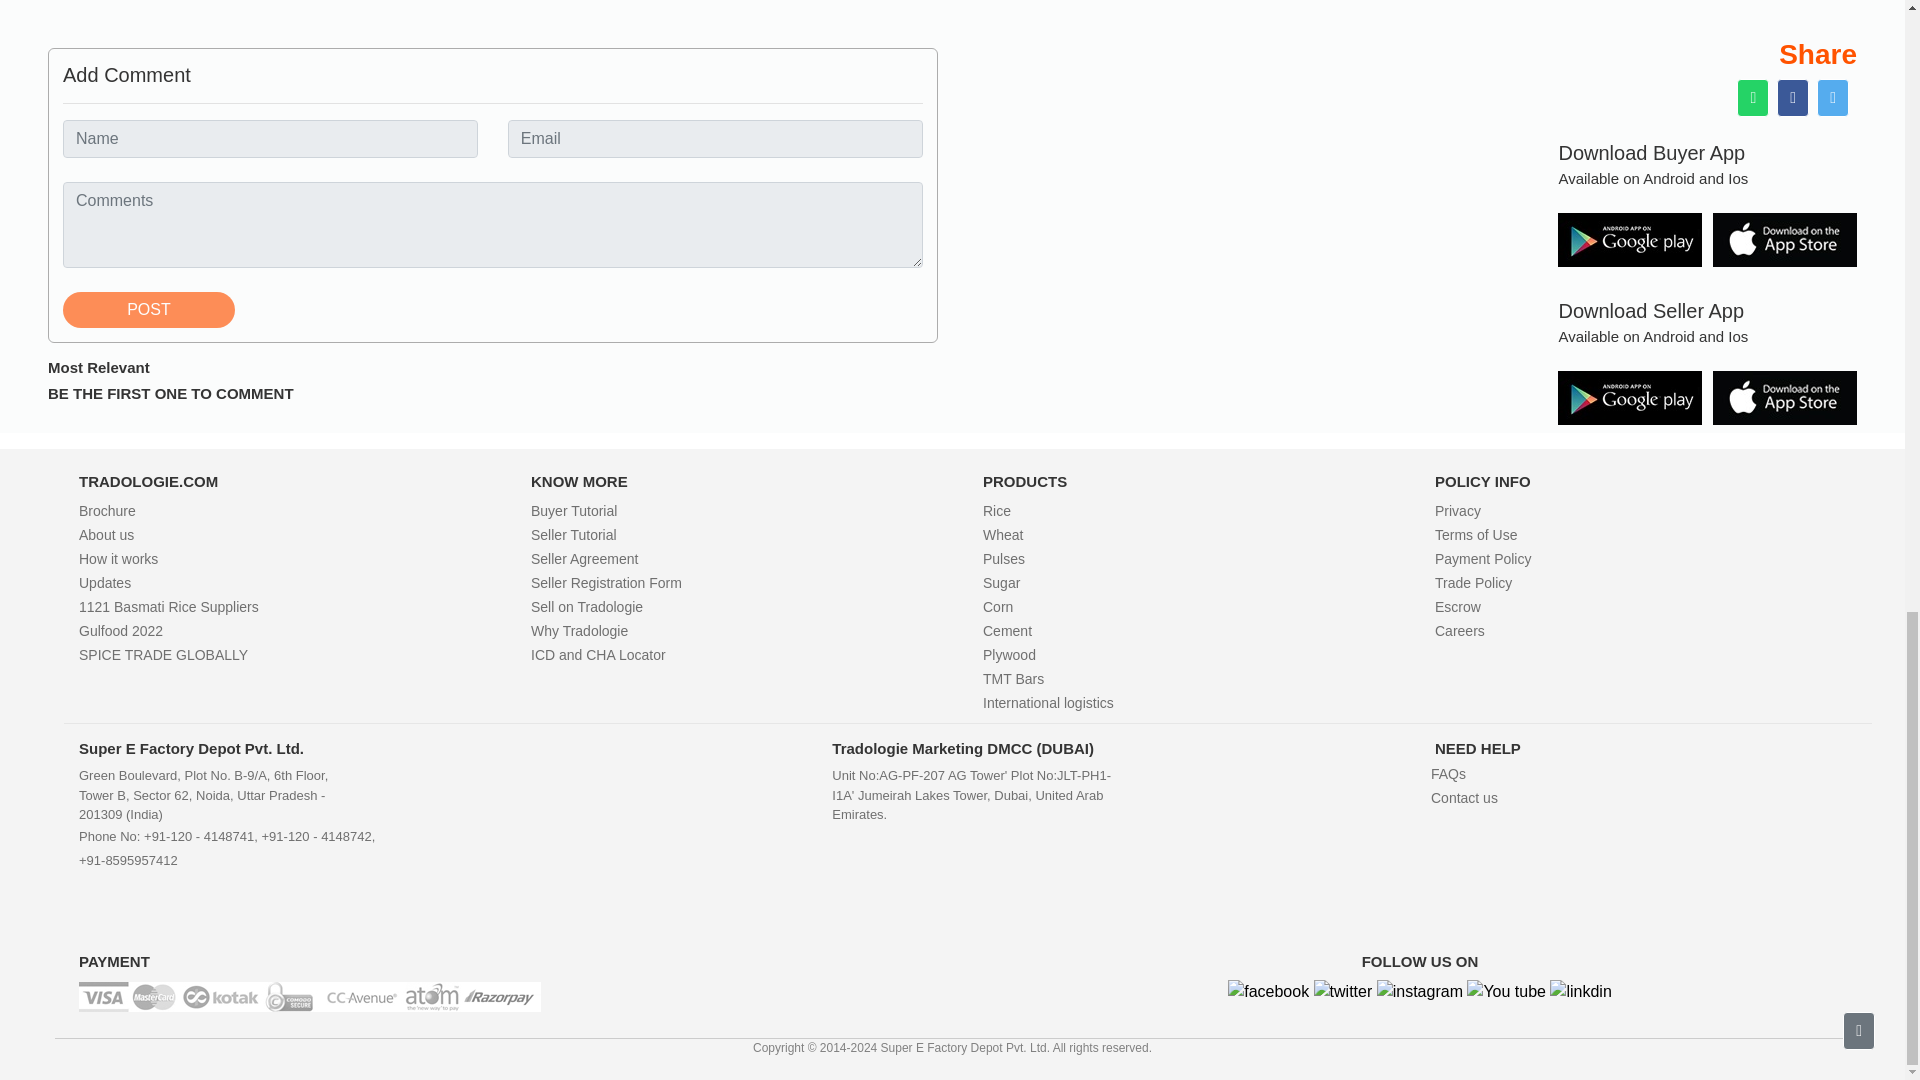  I want to click on POST, so click(148, 310).